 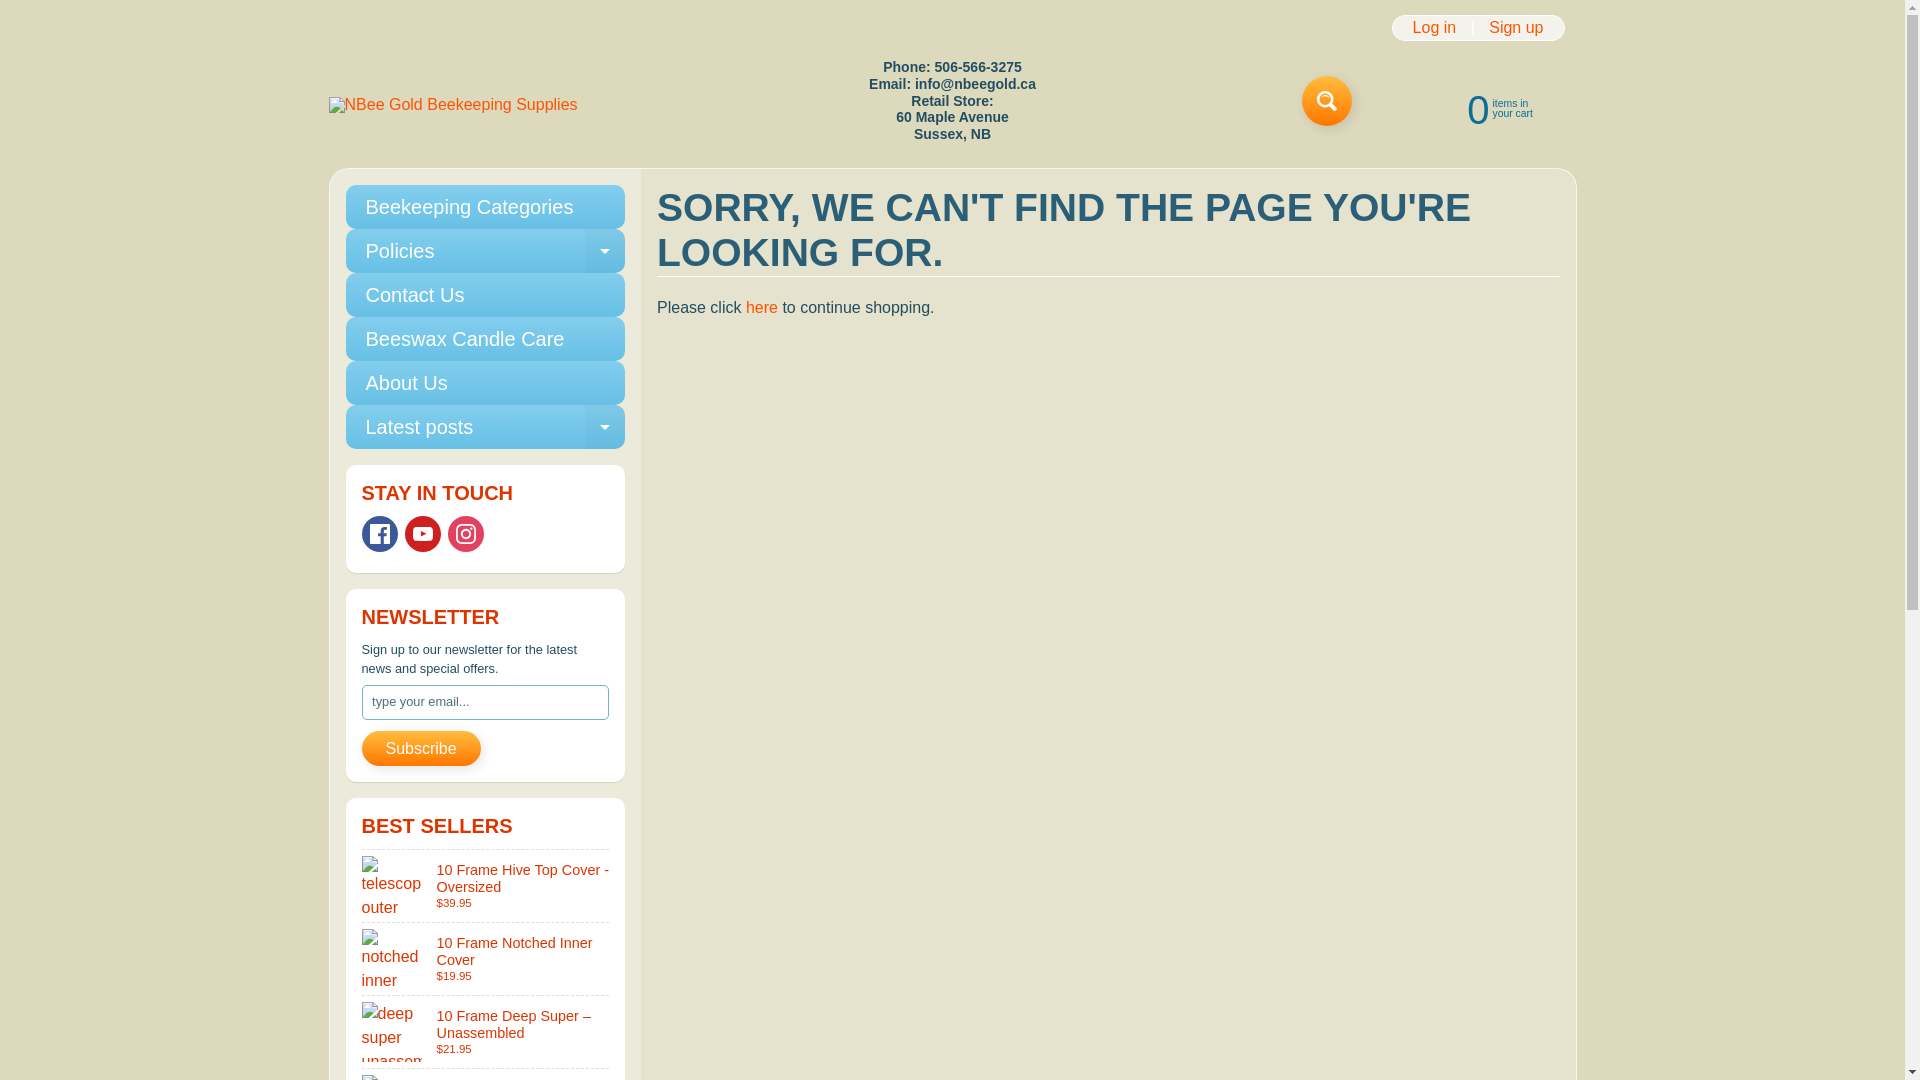 What do you see at coordinates (465, 534) in the screenshot?
I see `Instagram` at bounding box center [465, 534].